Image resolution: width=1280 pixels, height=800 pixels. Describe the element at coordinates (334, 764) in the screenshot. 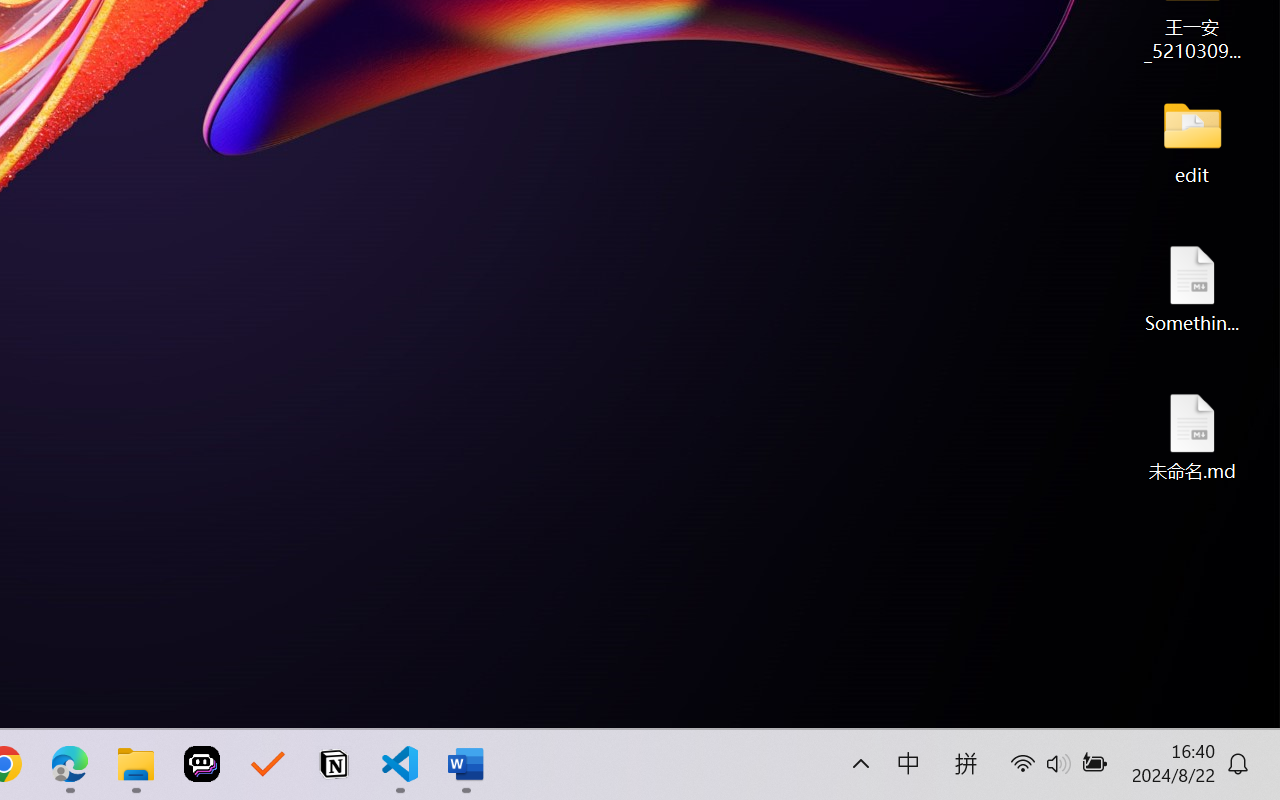

I see `Notion` at that location.